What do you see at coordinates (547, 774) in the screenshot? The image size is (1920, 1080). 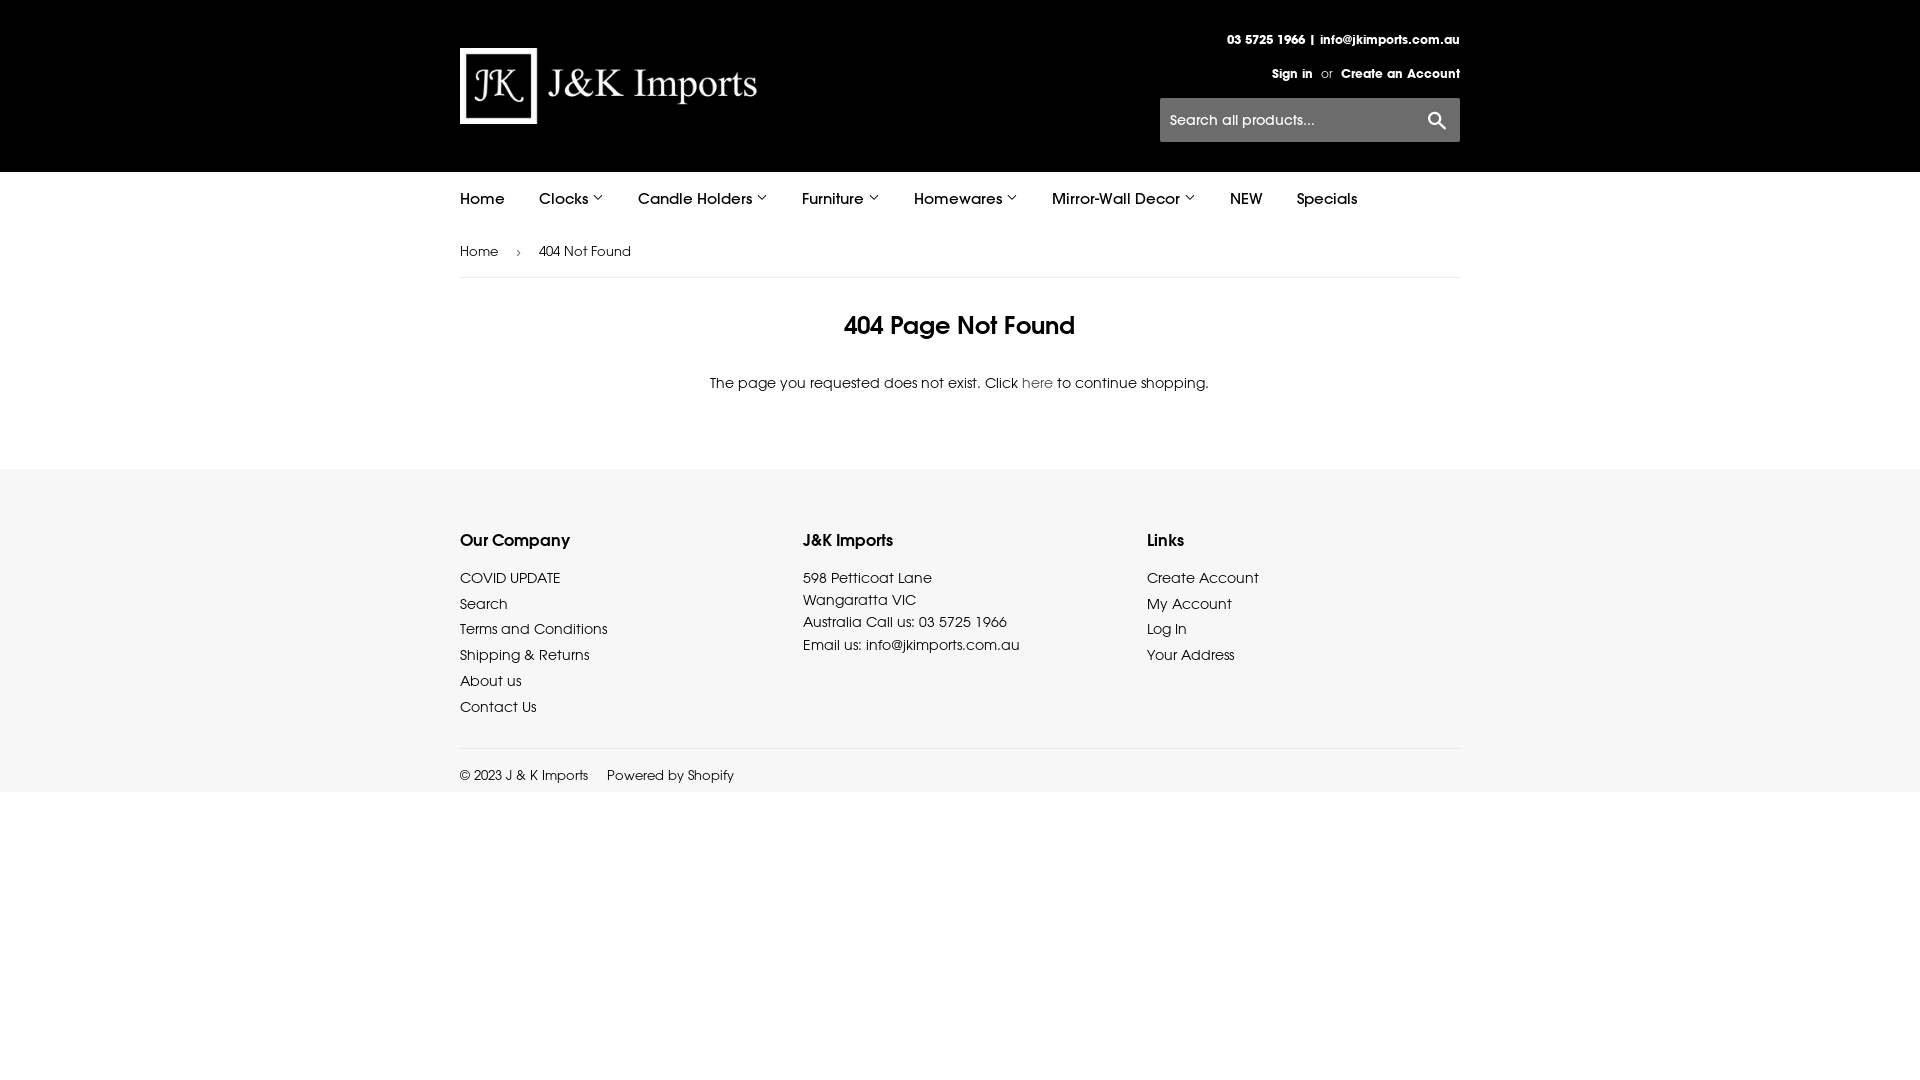 I see `J & K Imports` at bounding box center [547, 774].